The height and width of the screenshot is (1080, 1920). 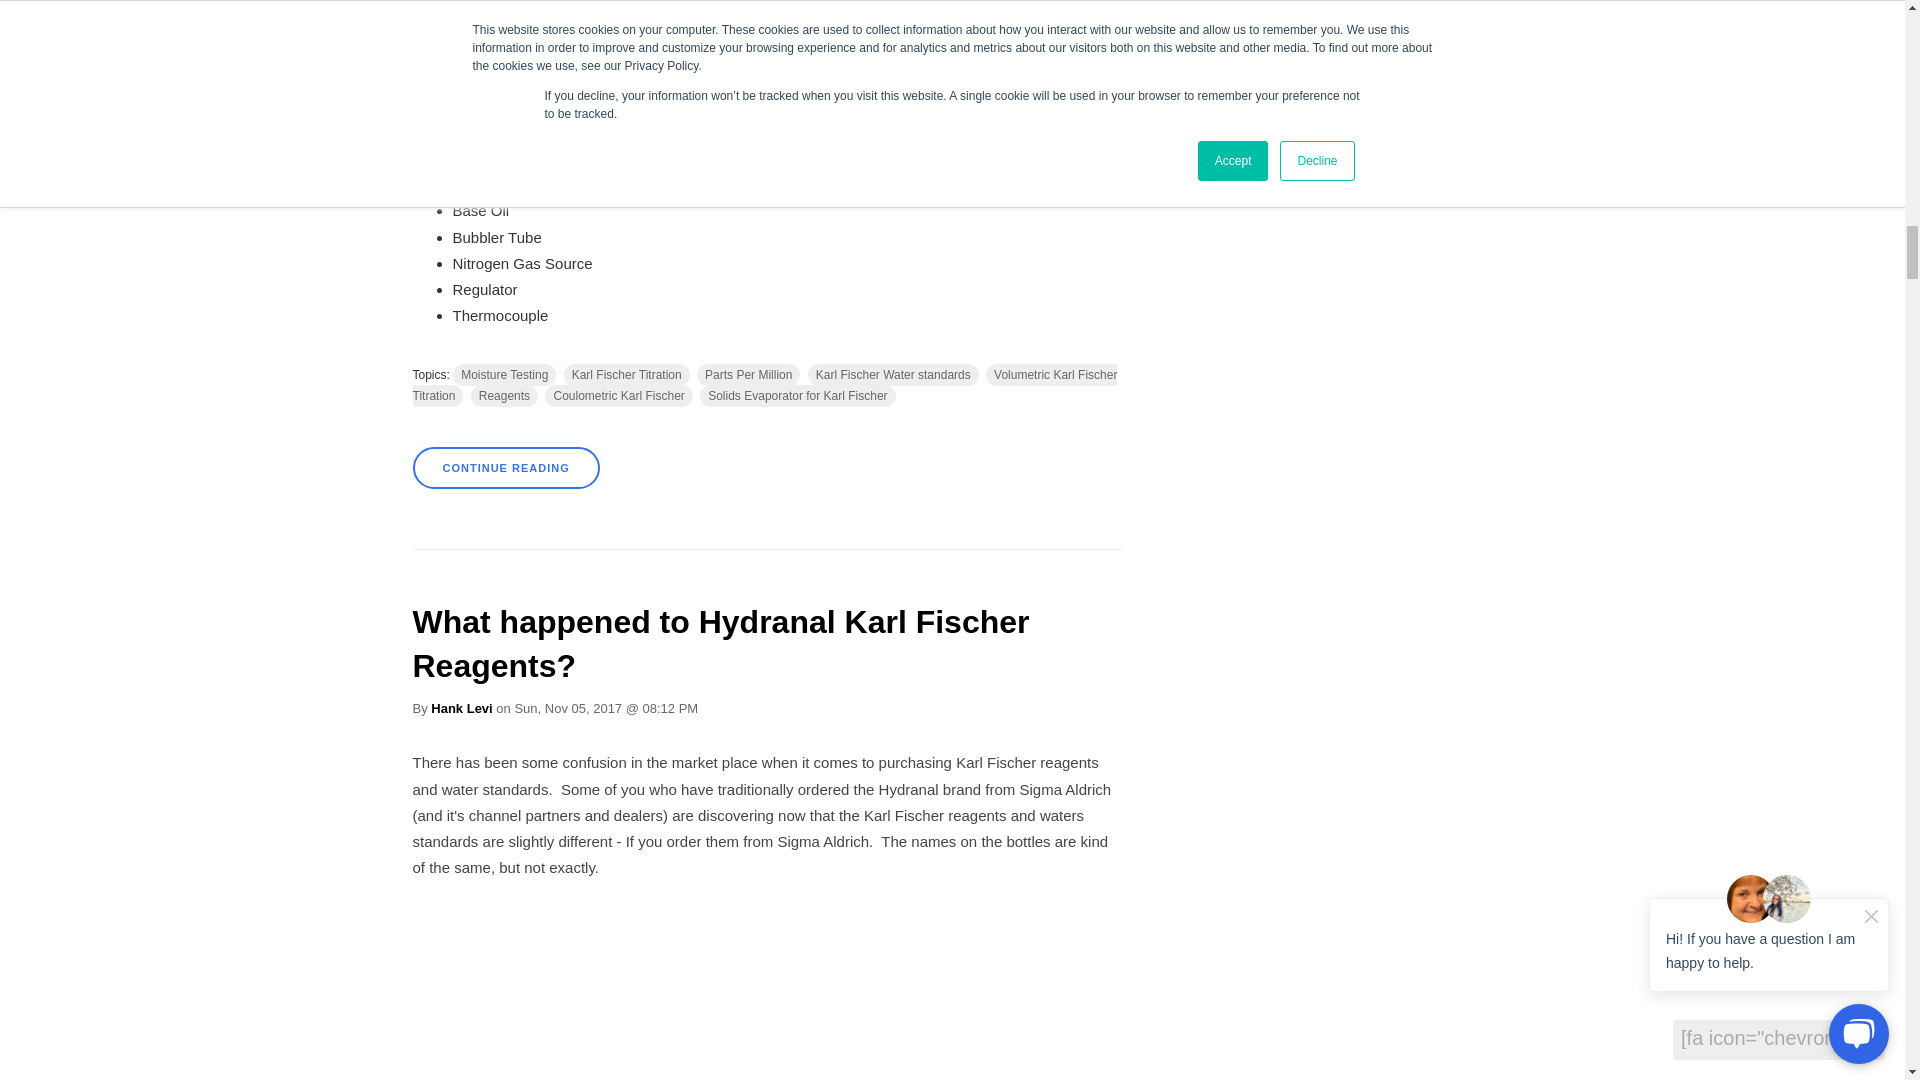 What do you see at coordinates (1062, 78) in the screenshot?
I see `Show settings menu` at bounding box center [1062, 78].